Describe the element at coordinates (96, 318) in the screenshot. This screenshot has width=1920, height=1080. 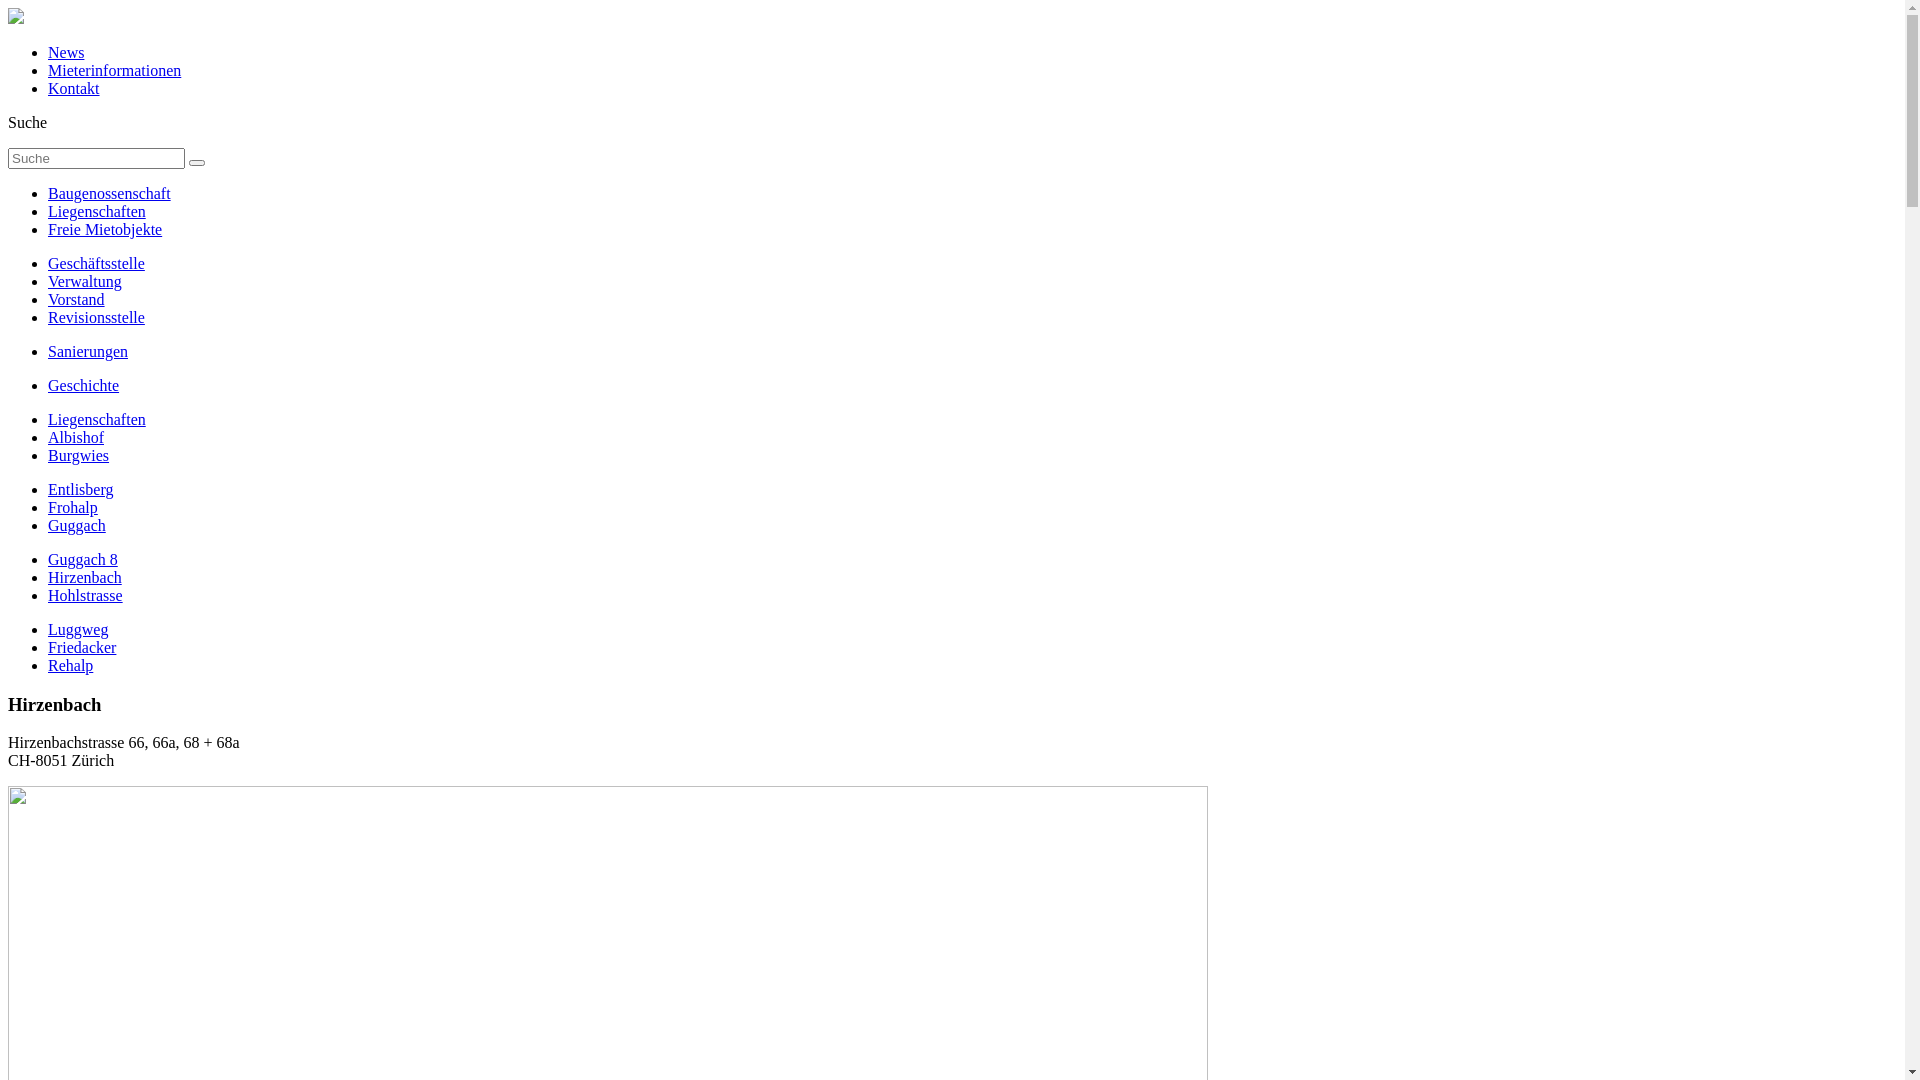
I see `Revisionsstelle` at that location.